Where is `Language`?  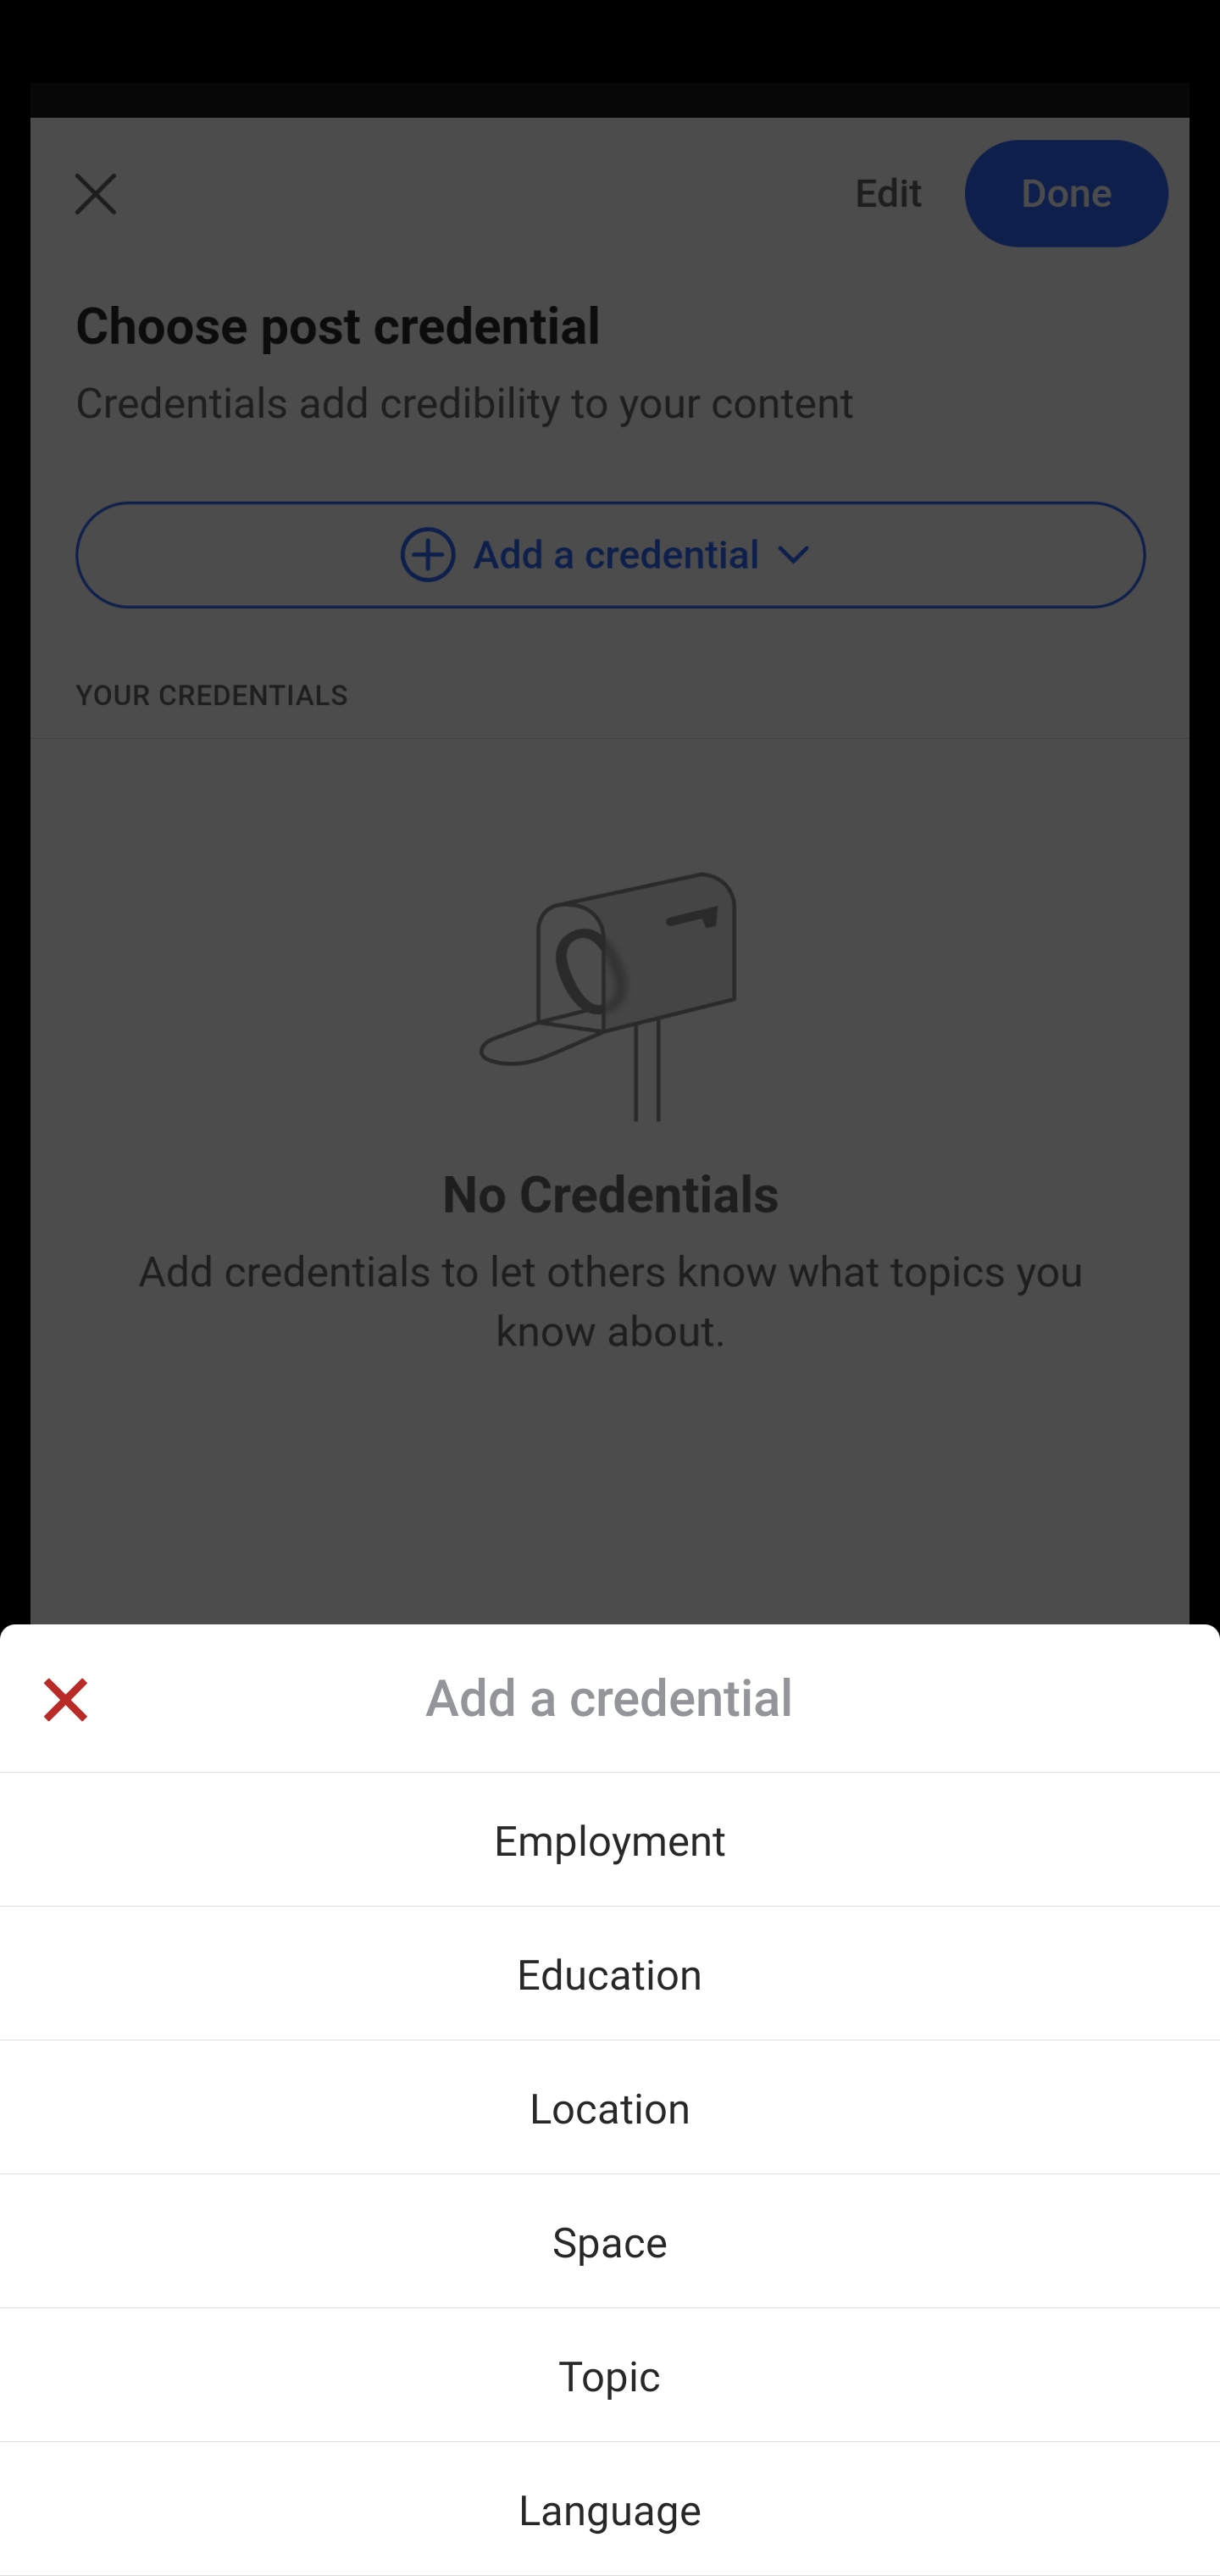
Language is located at coordinates (610, 2508).